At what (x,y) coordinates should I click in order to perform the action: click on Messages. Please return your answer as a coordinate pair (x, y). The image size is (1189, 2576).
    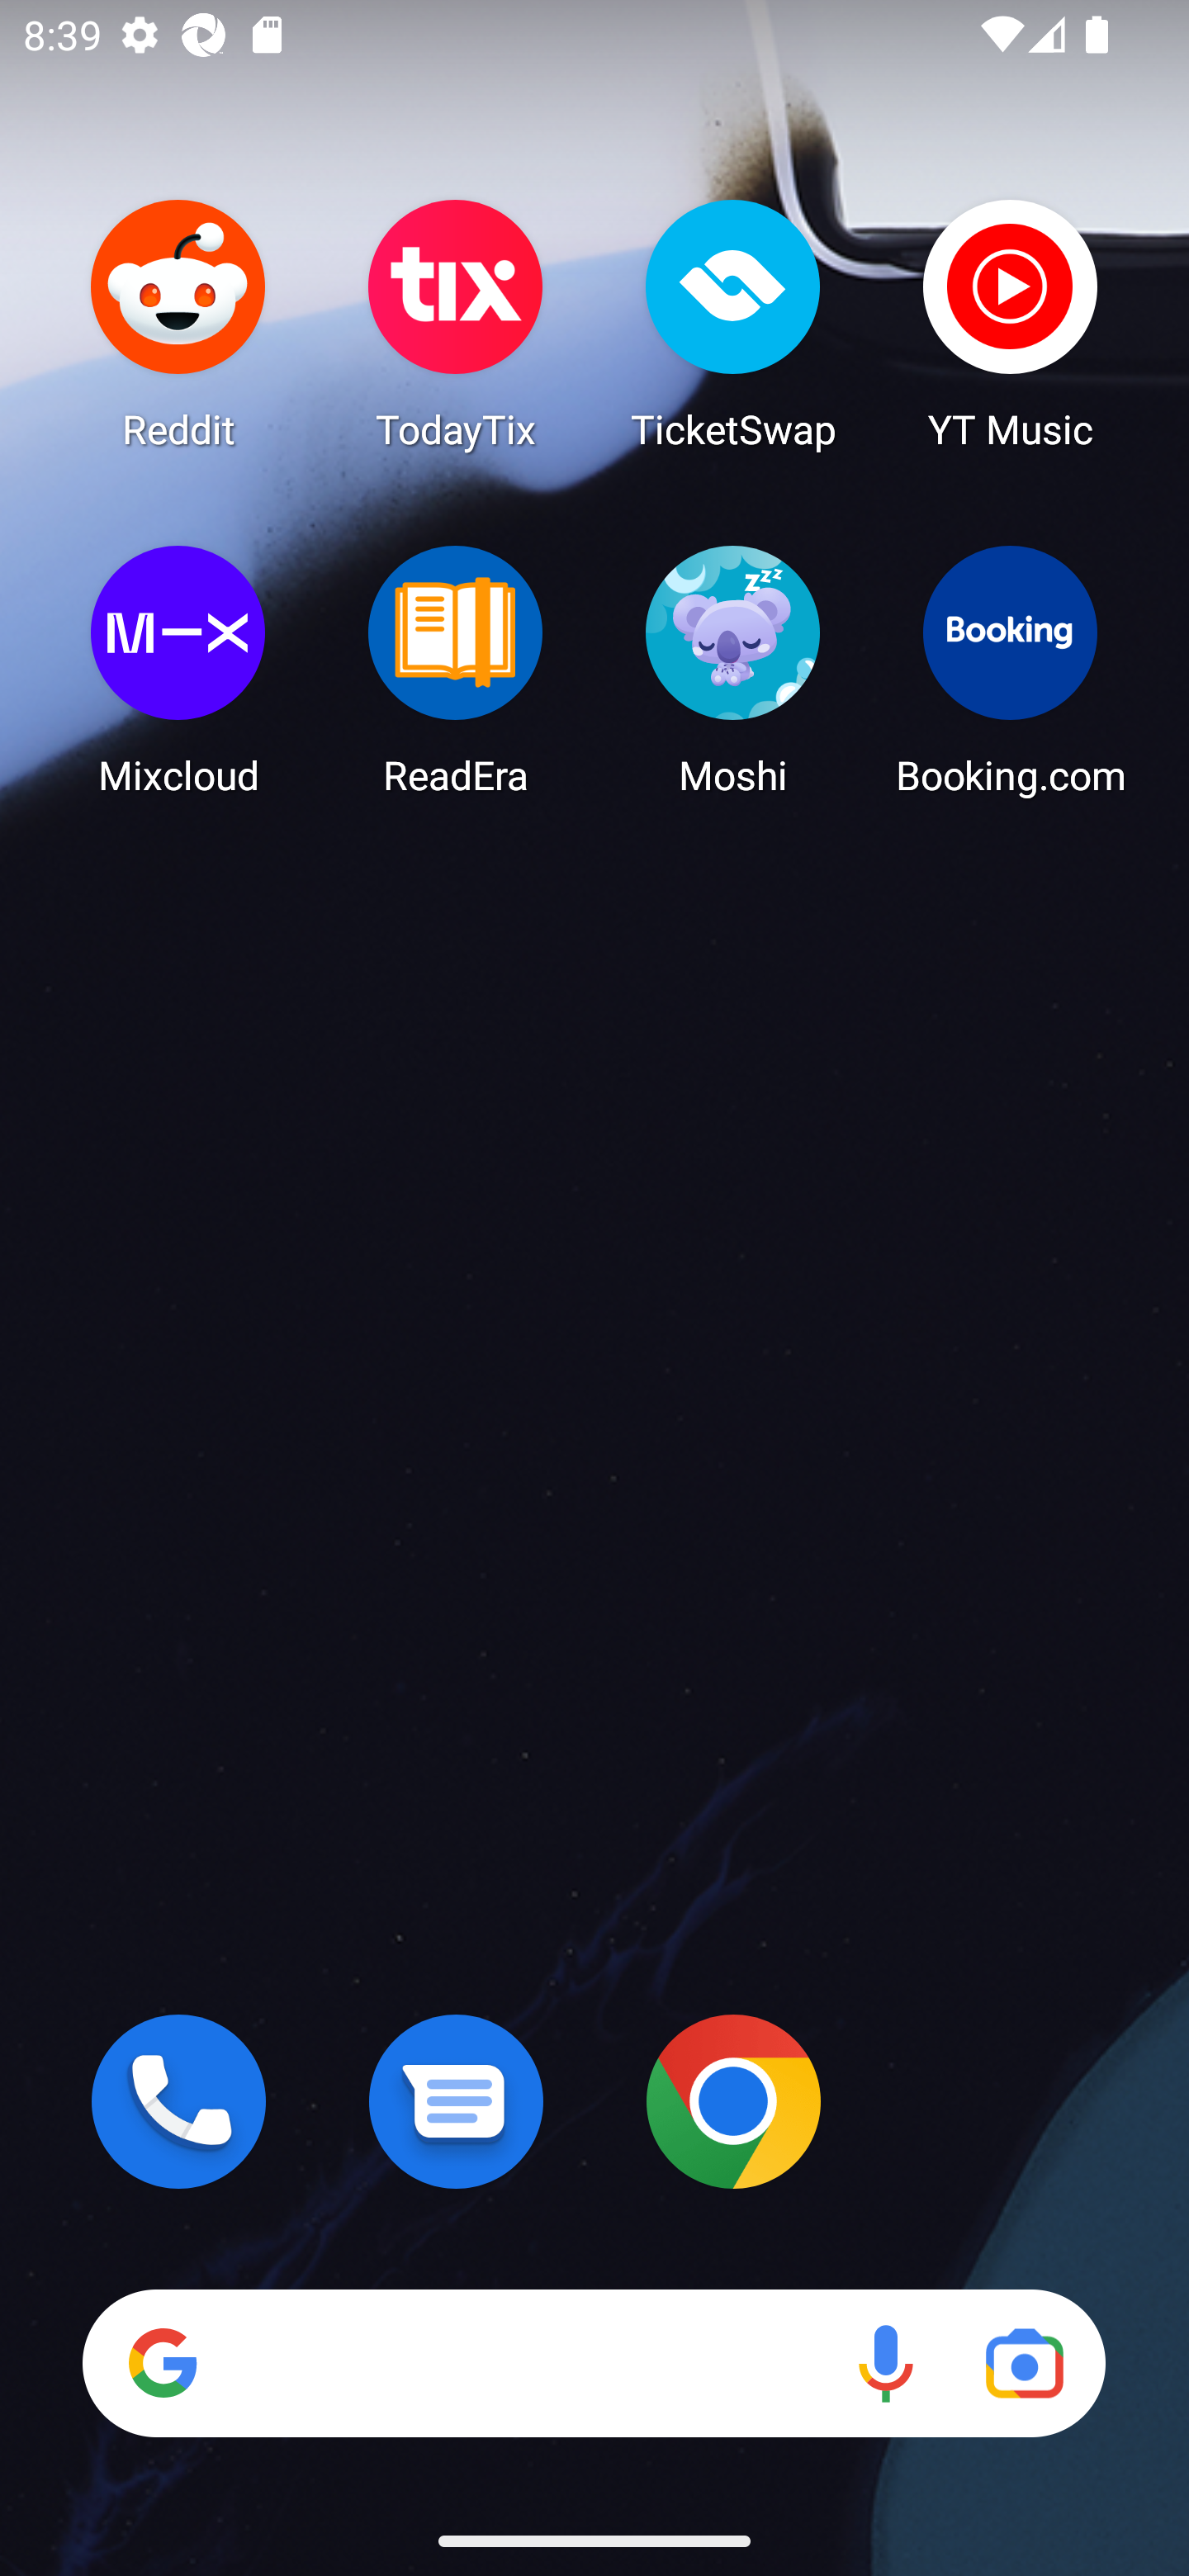
    Looking at the image, I should click on (456, 2101).